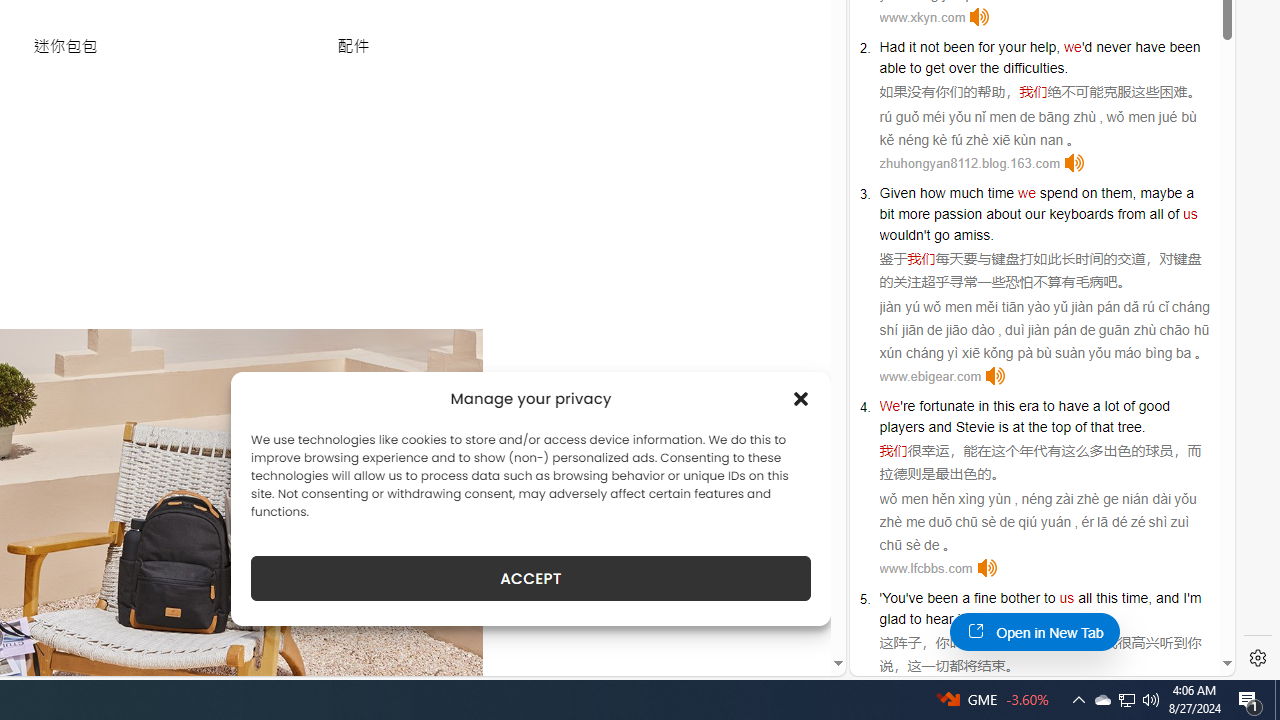 This screenshot has width=1280, height=720. Describe the element at coordinates (1074, 406) in the screenshot. I see `have` at that location.